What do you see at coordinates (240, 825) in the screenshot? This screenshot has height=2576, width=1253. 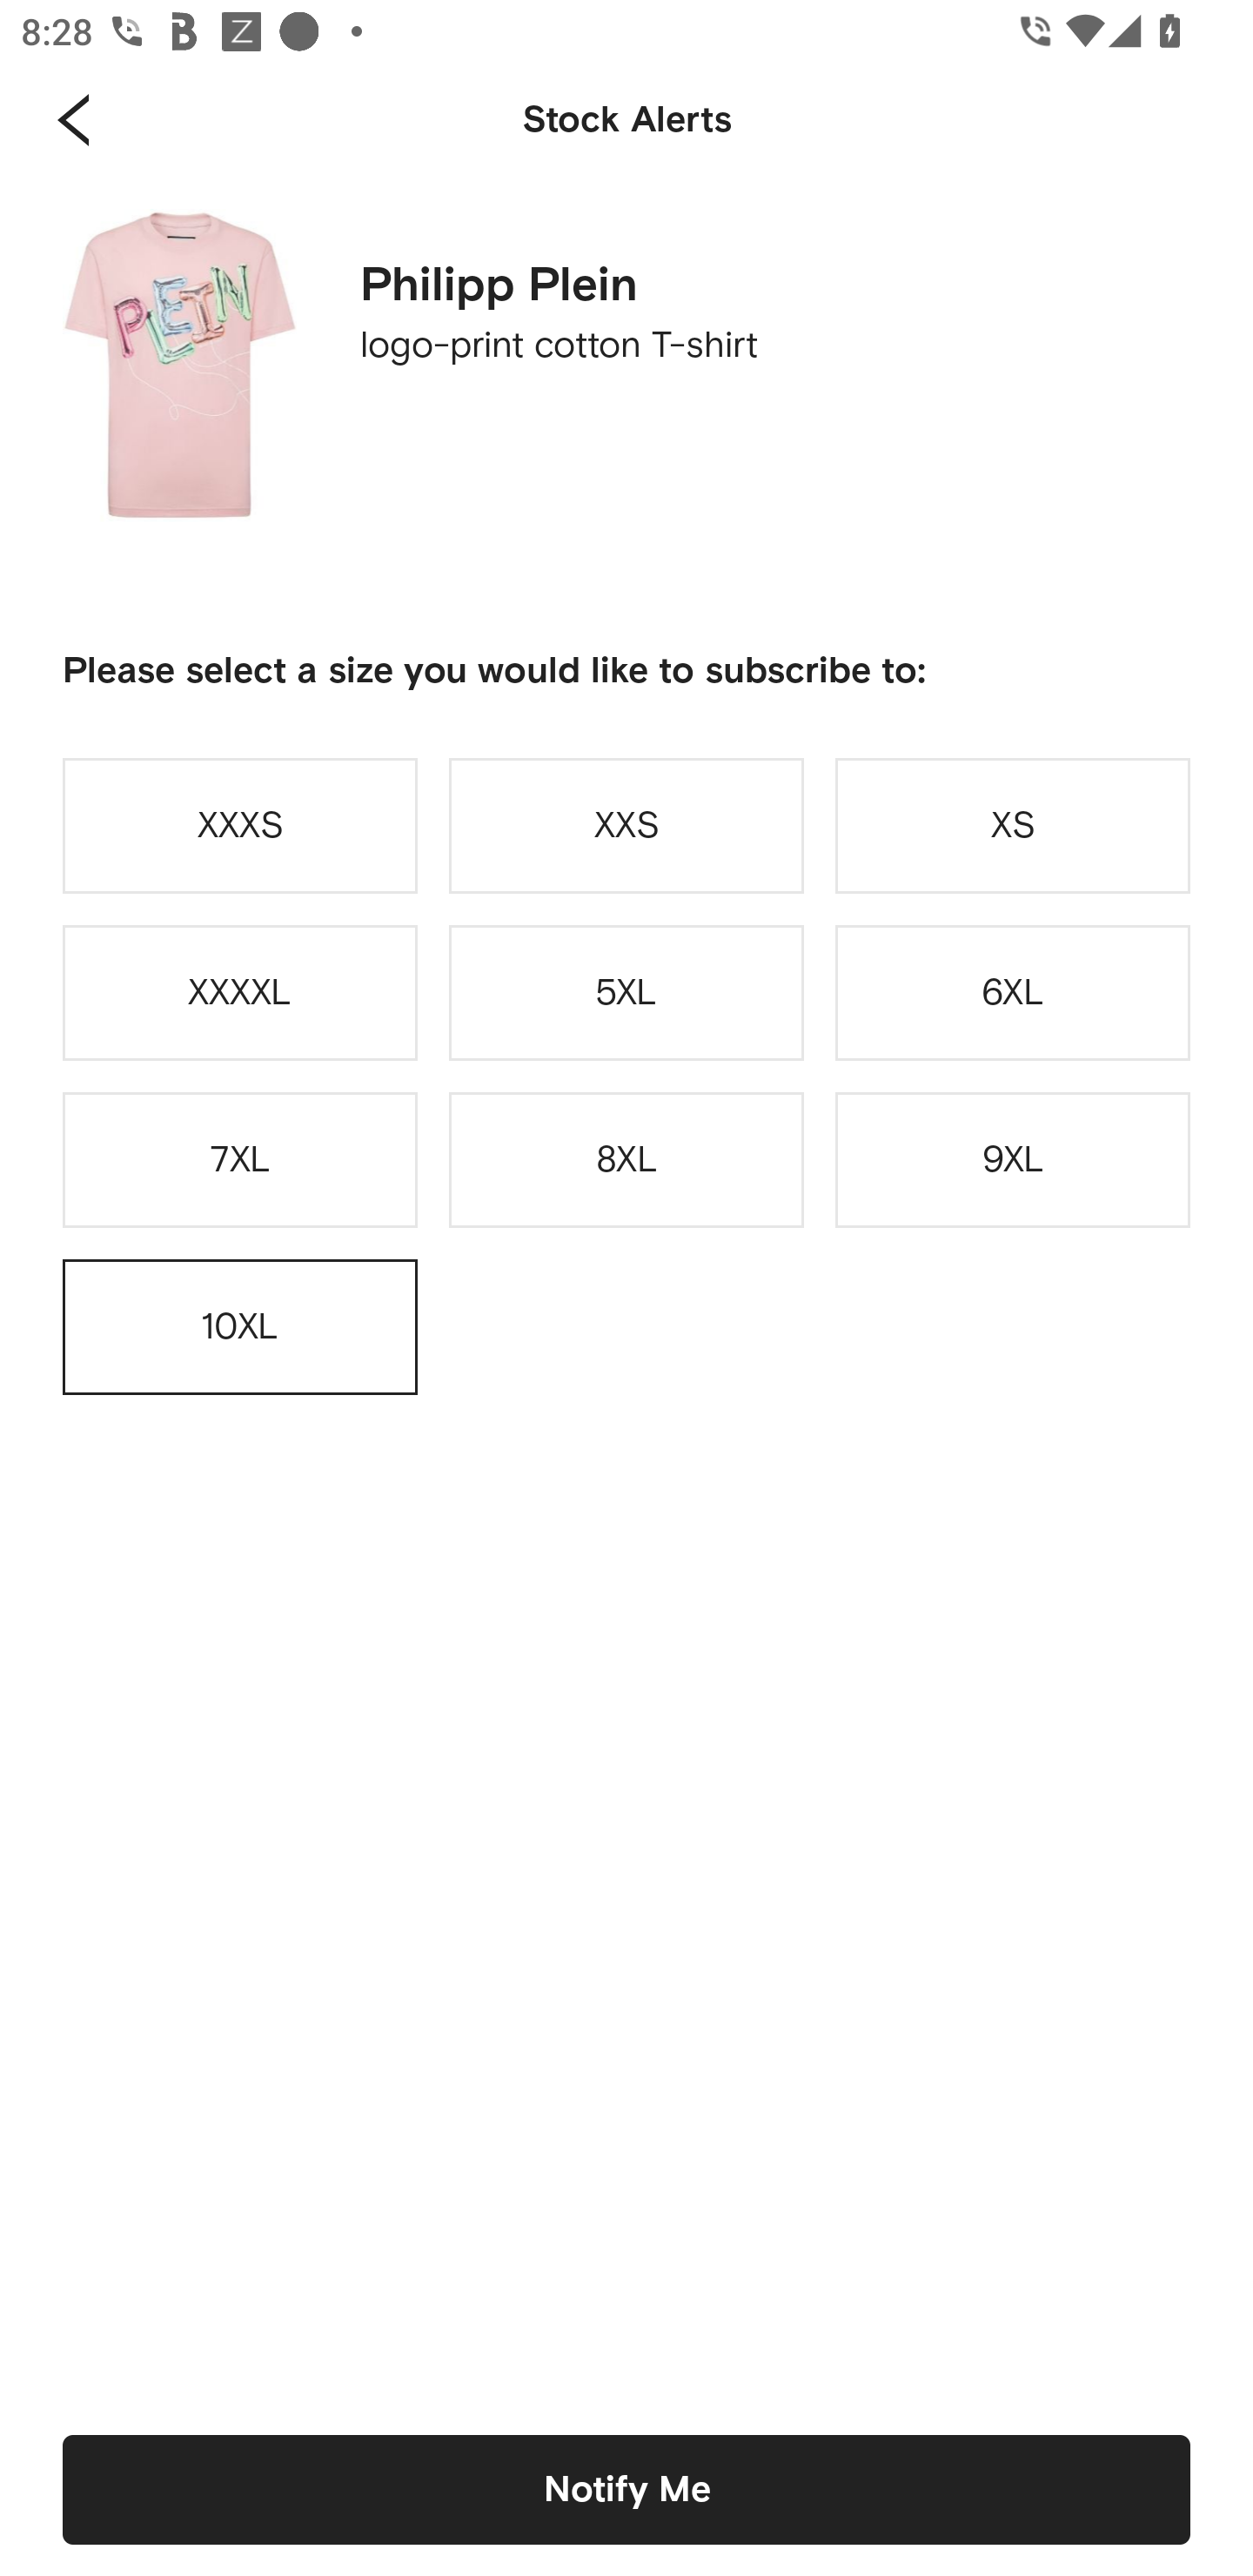 I see `XXXS` at bounding box center [240, 825].